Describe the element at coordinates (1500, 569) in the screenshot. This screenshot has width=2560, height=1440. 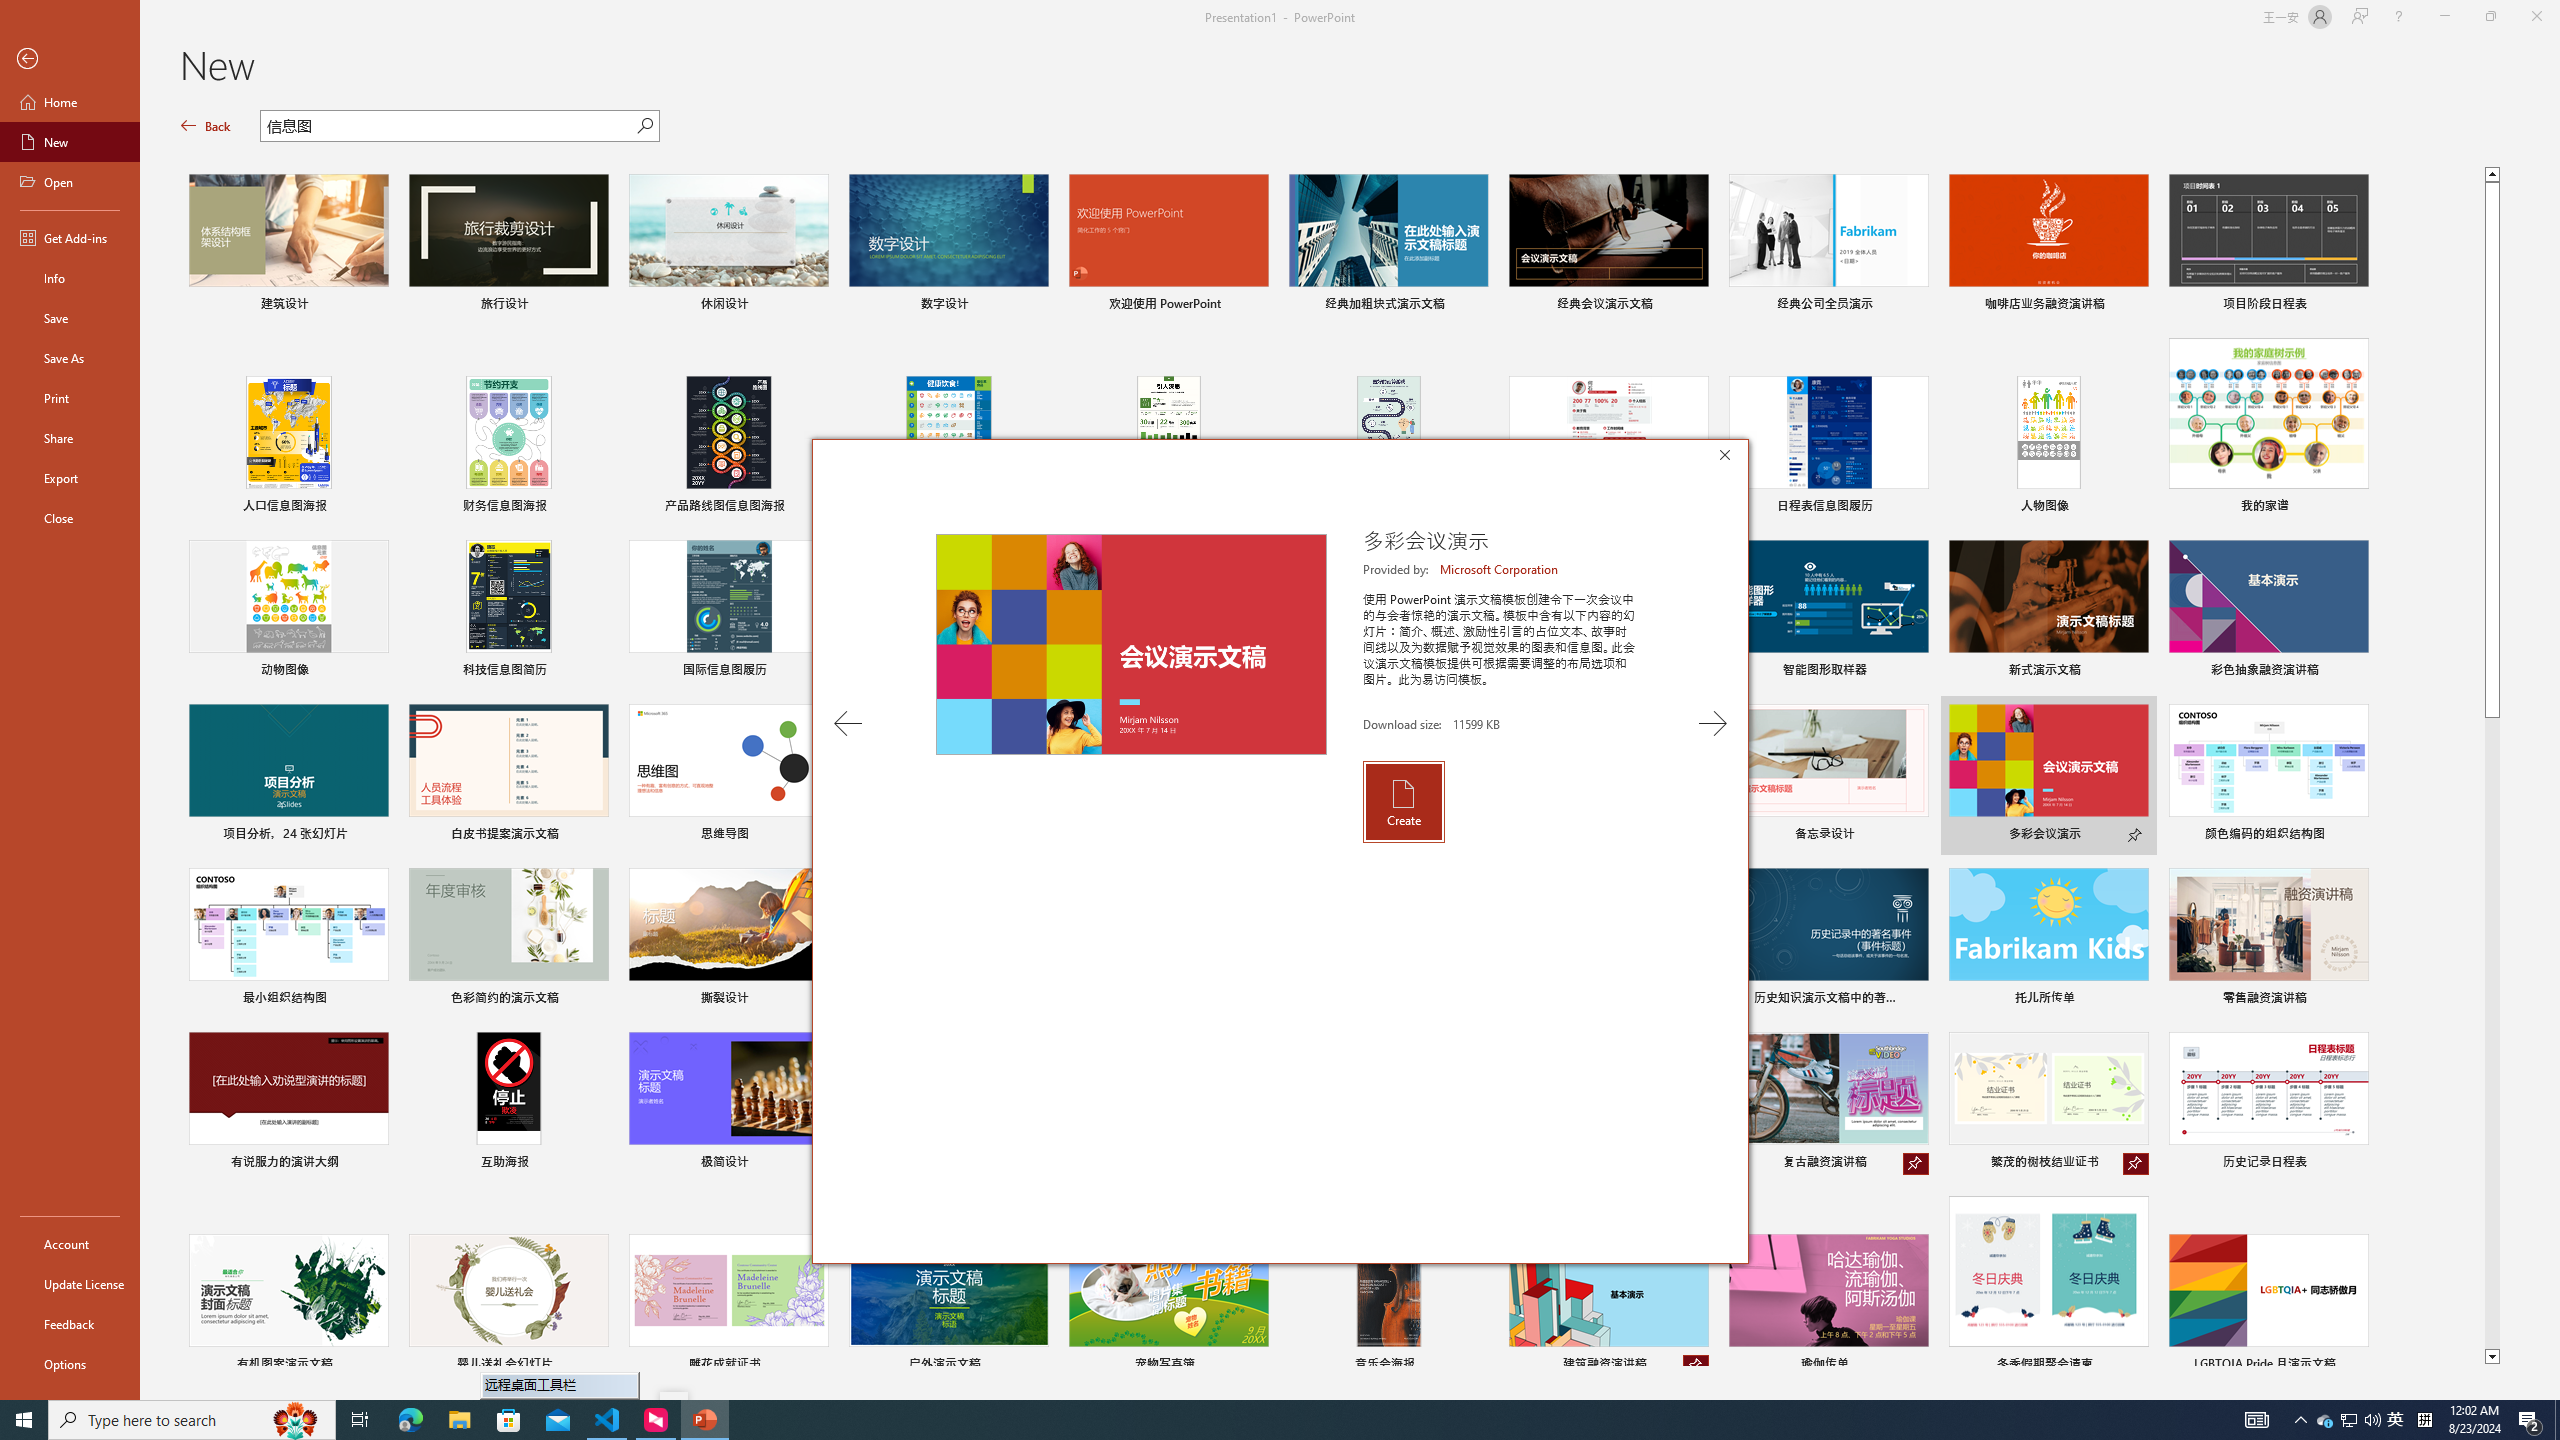
I see `Microsoft Corporation` at that location.